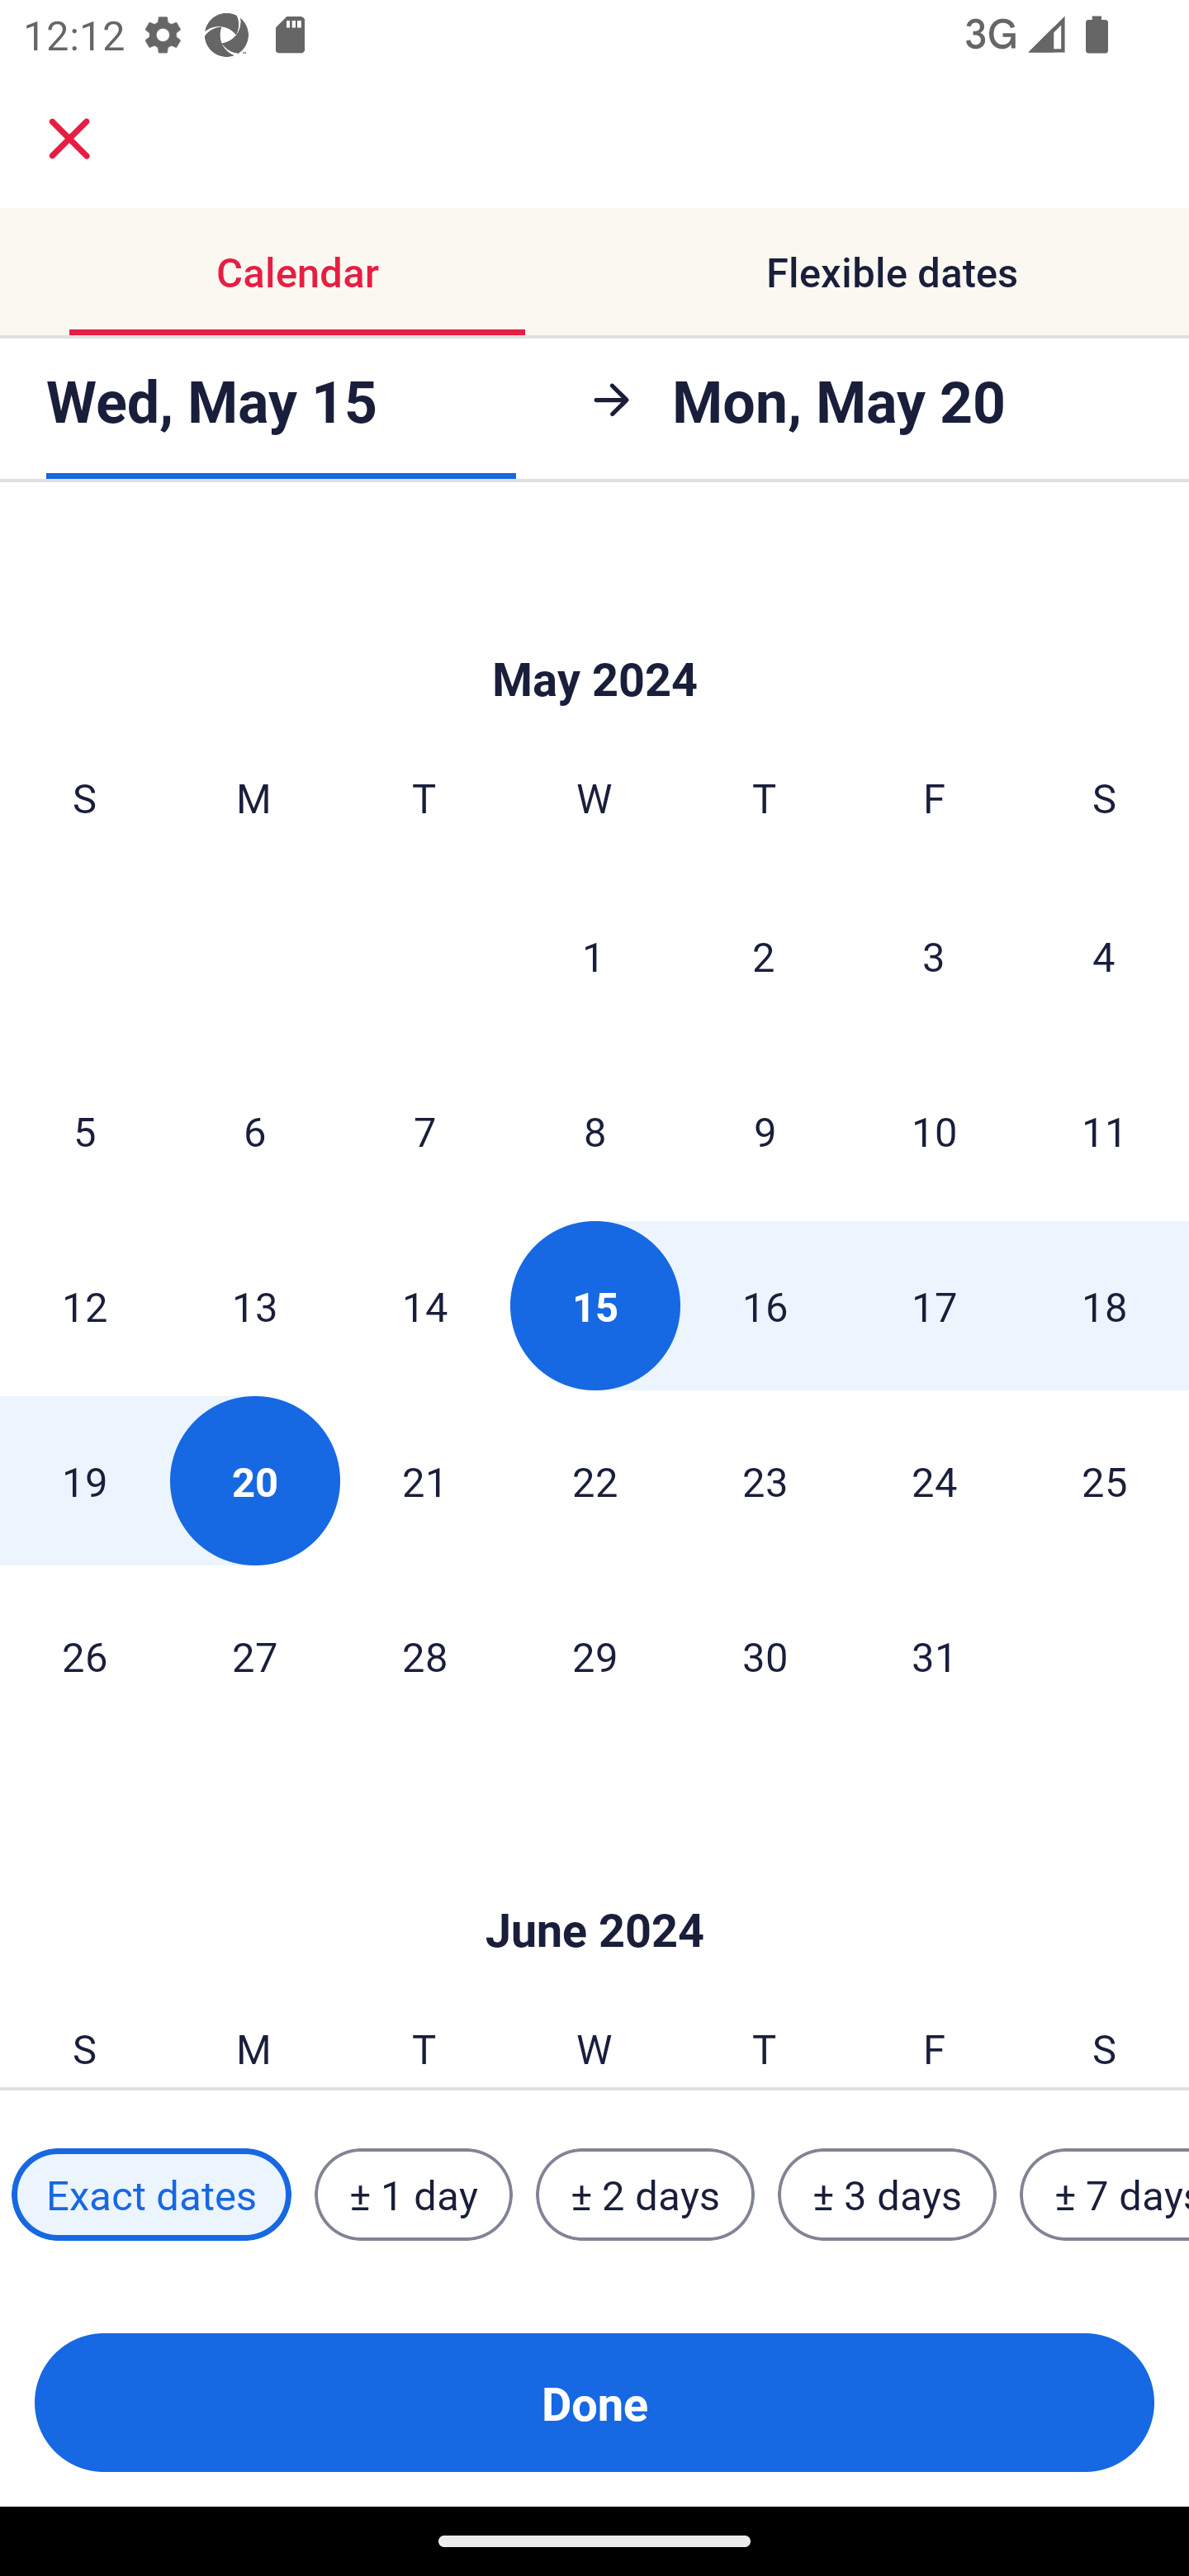 This screenshot has width=1189, height=2576. Describe the element at coordinates (1105, 1481) in the screenshot. I see `25 Saturday, May 25, 2024` at that location.